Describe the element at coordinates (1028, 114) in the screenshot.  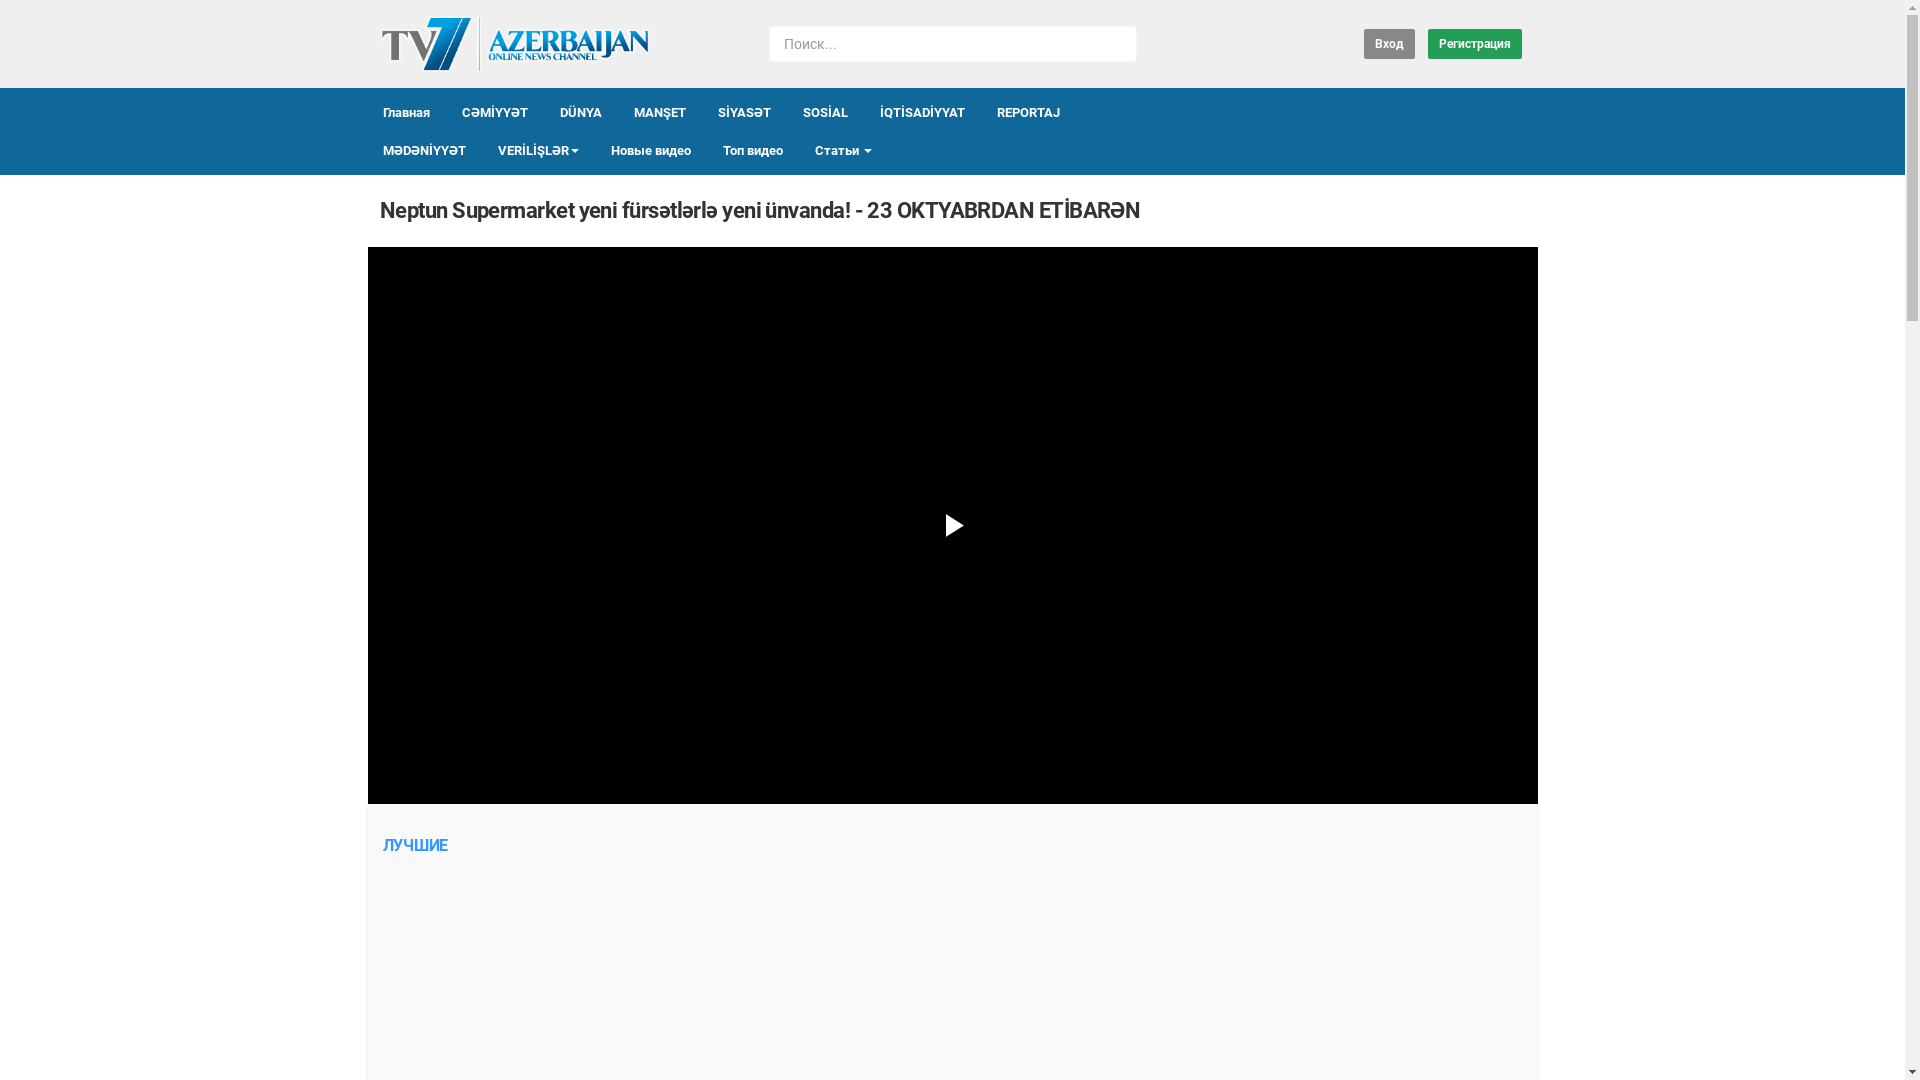
I see `REPORTAJ` at that location.